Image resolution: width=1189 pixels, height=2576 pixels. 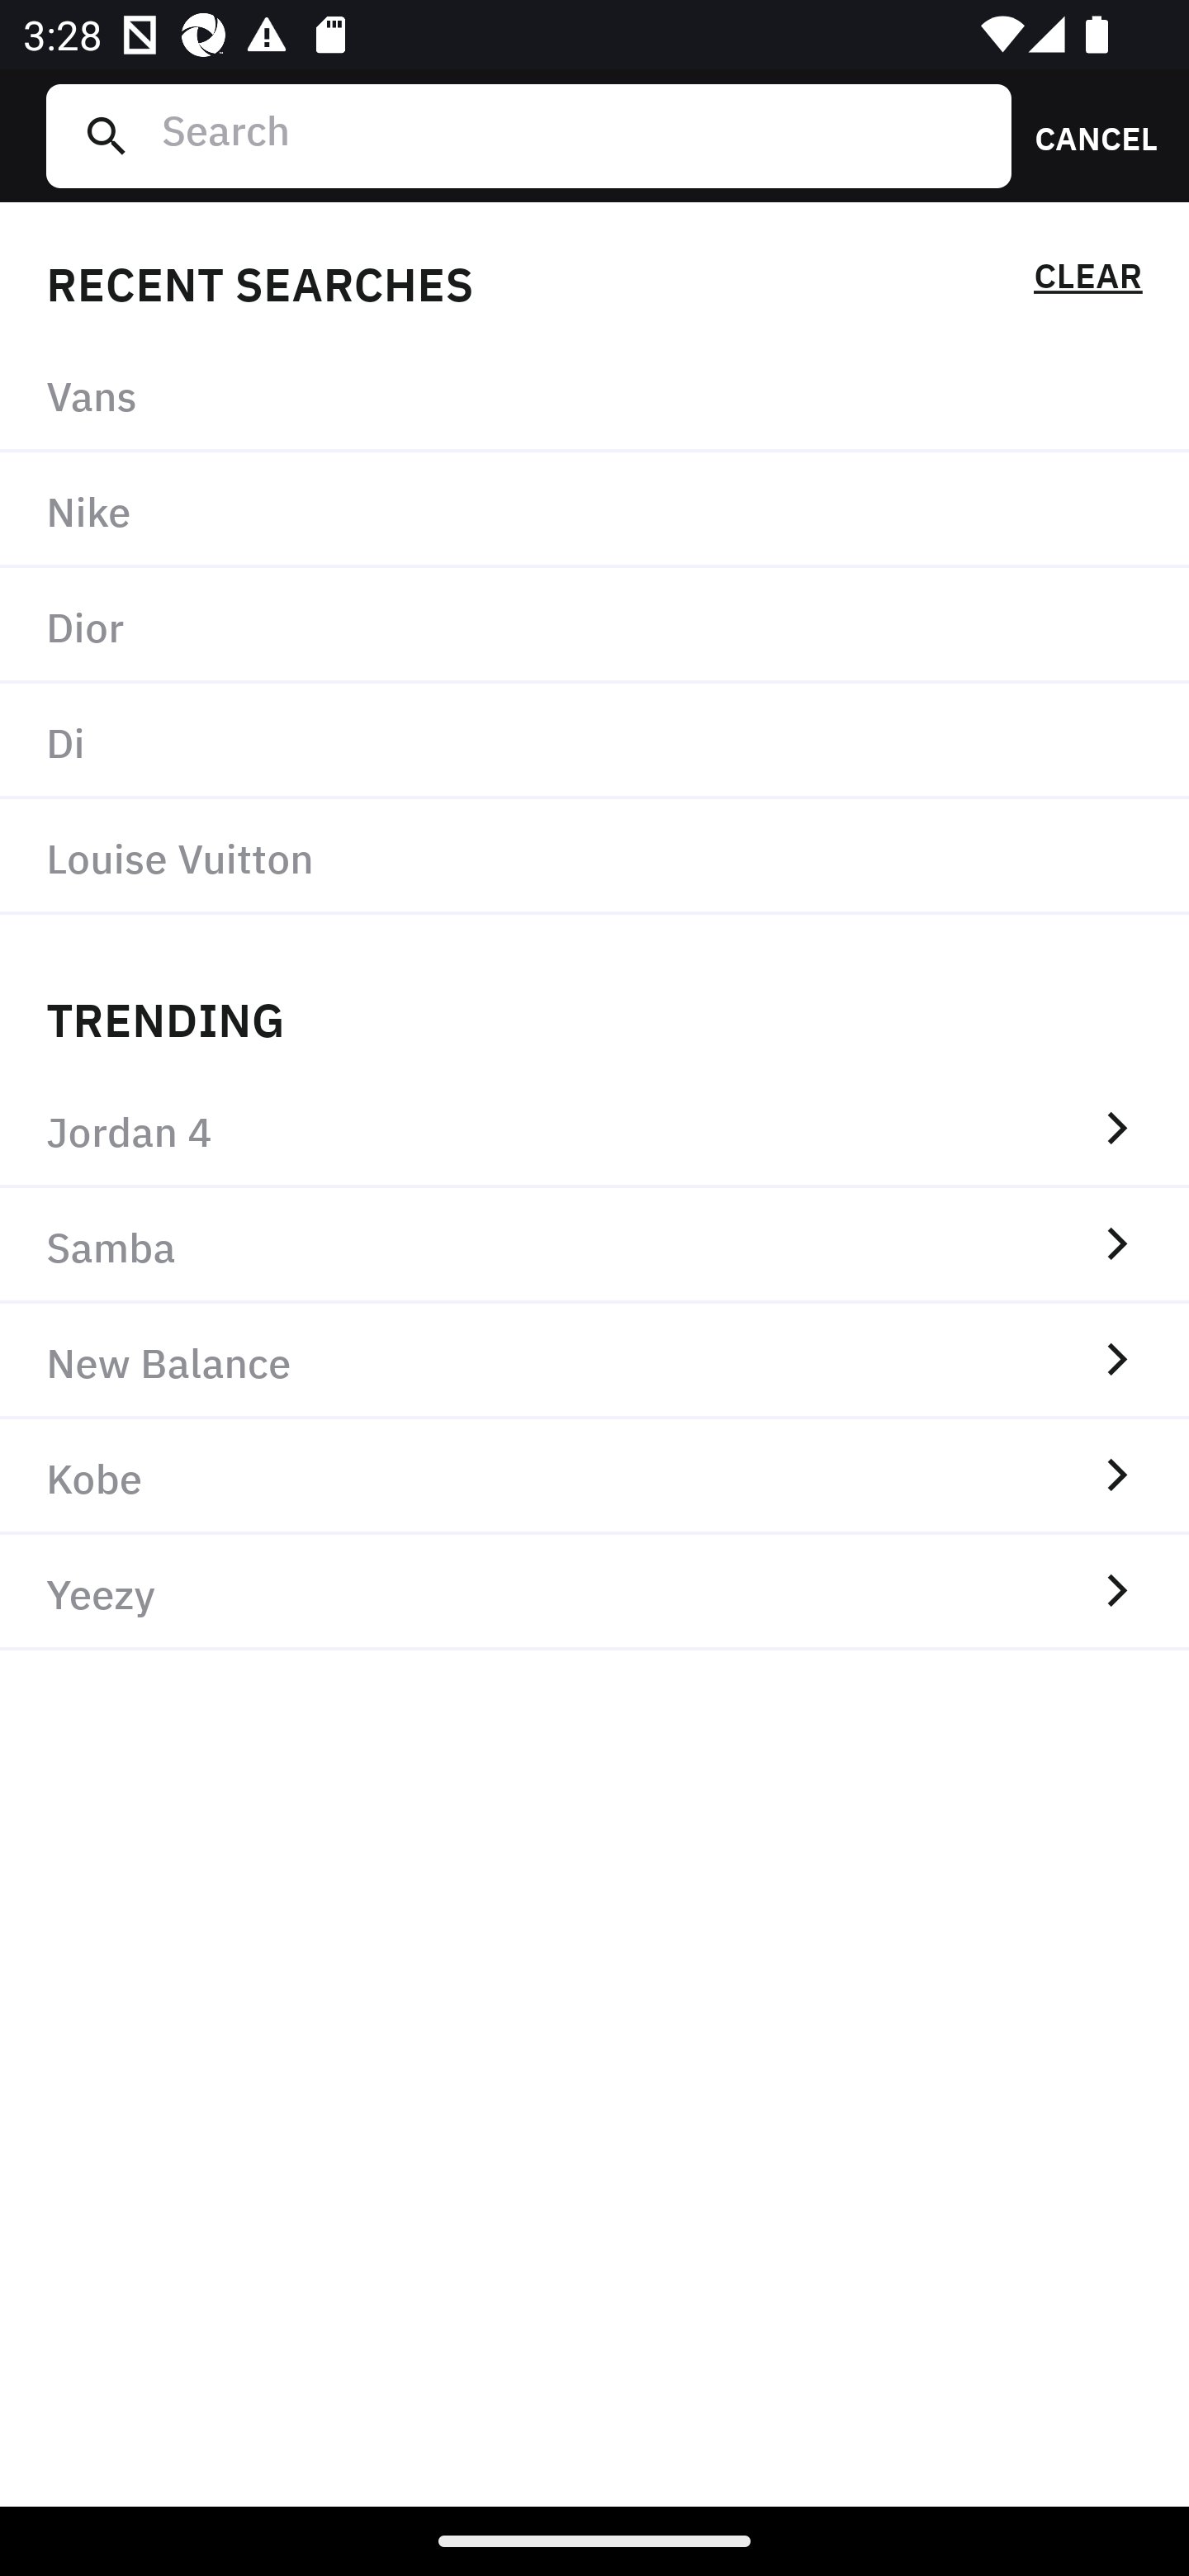 What do you see at coordinates (1087, 281) in the screenshot?
I see `CLEAR` at bounding box center [1087, 281].